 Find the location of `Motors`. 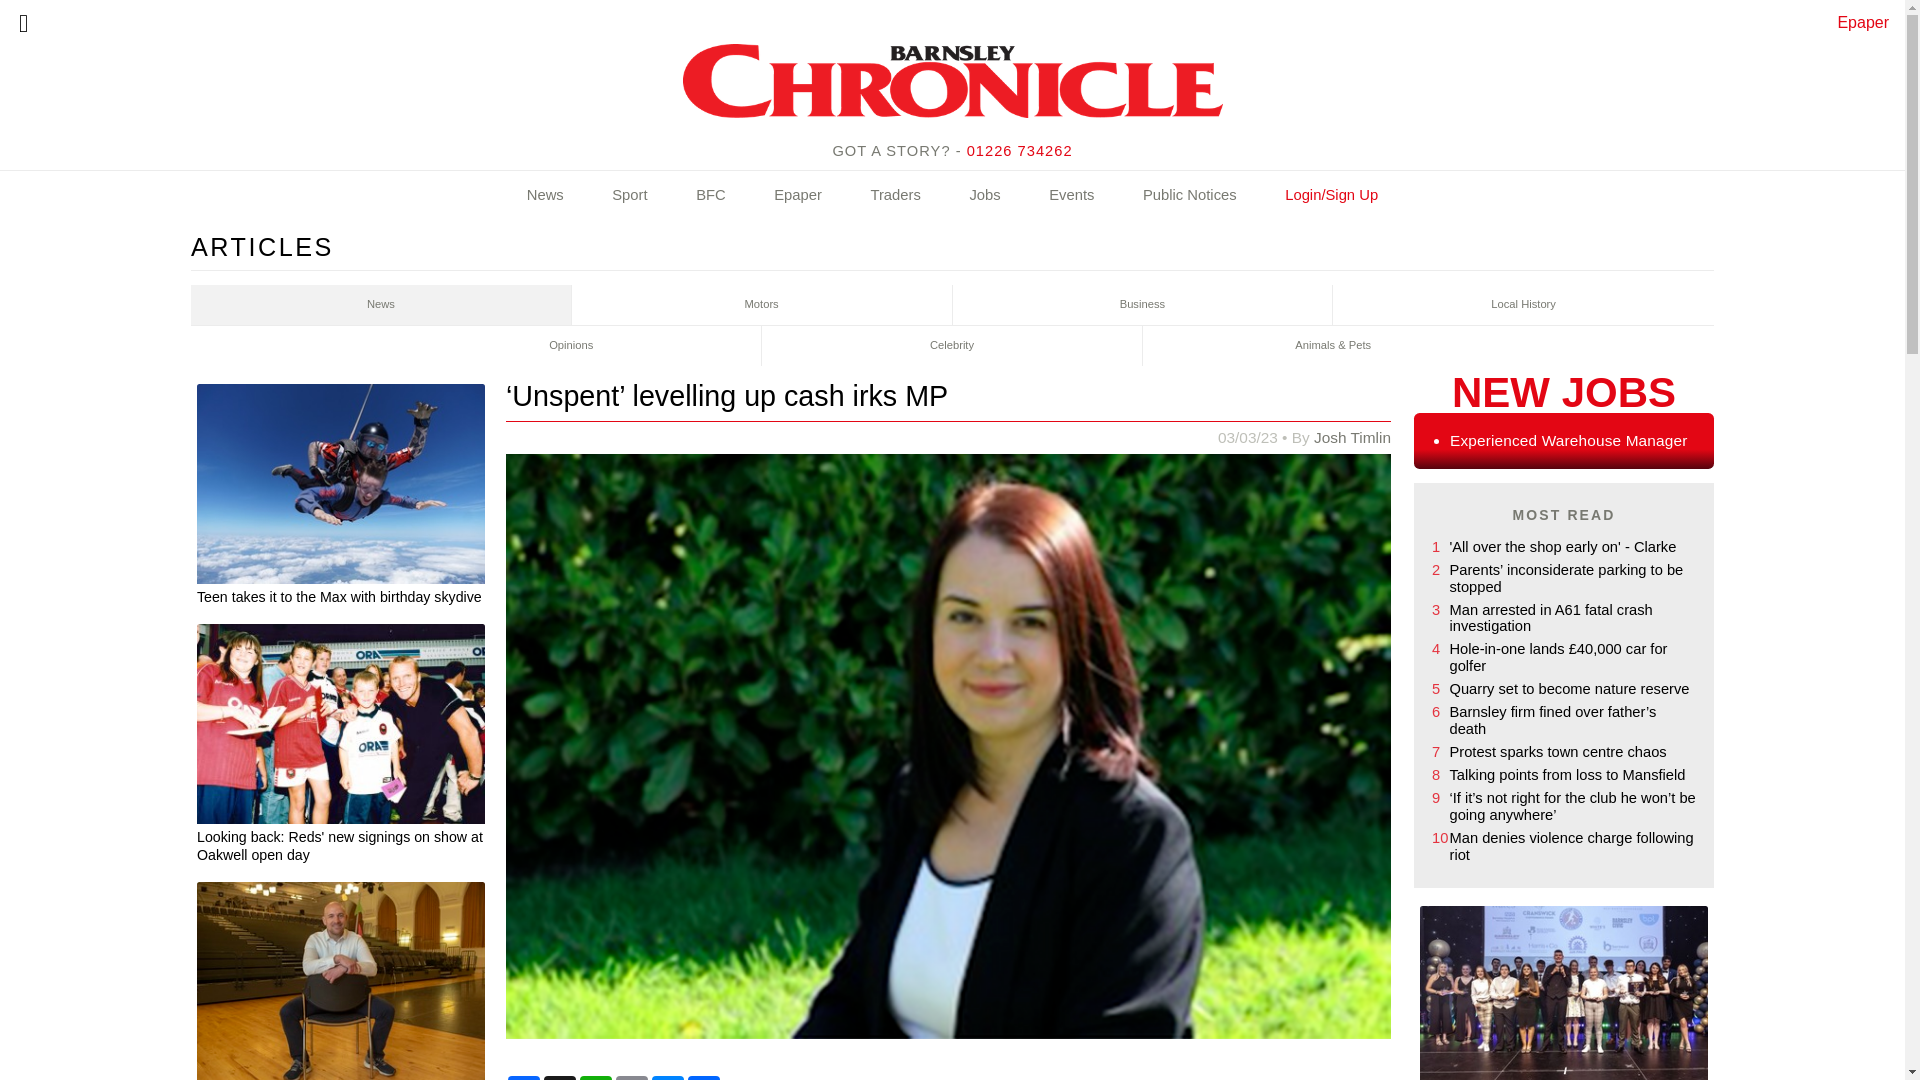

Motors is located at coordinates (762, 305).